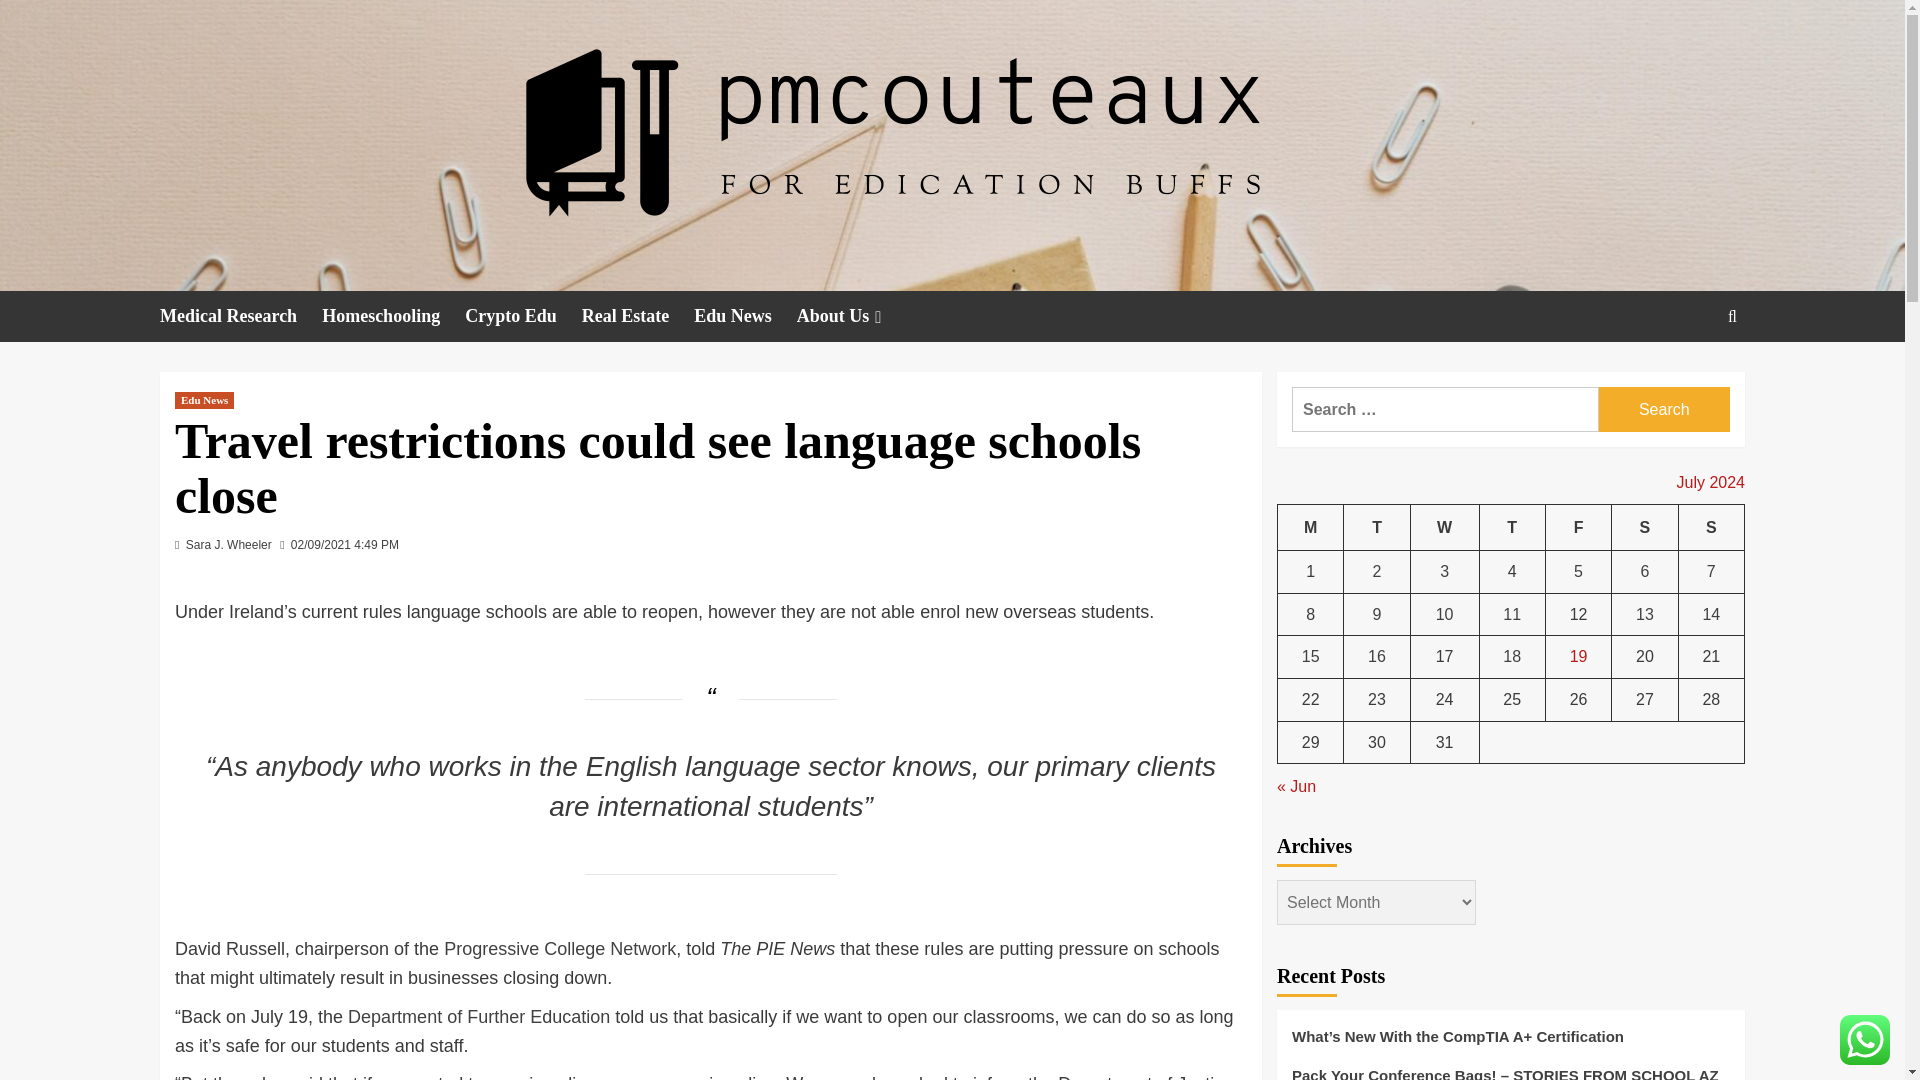 This screenshot has width=1920, height=1080. I want to click on Search, so click(1664, 409).